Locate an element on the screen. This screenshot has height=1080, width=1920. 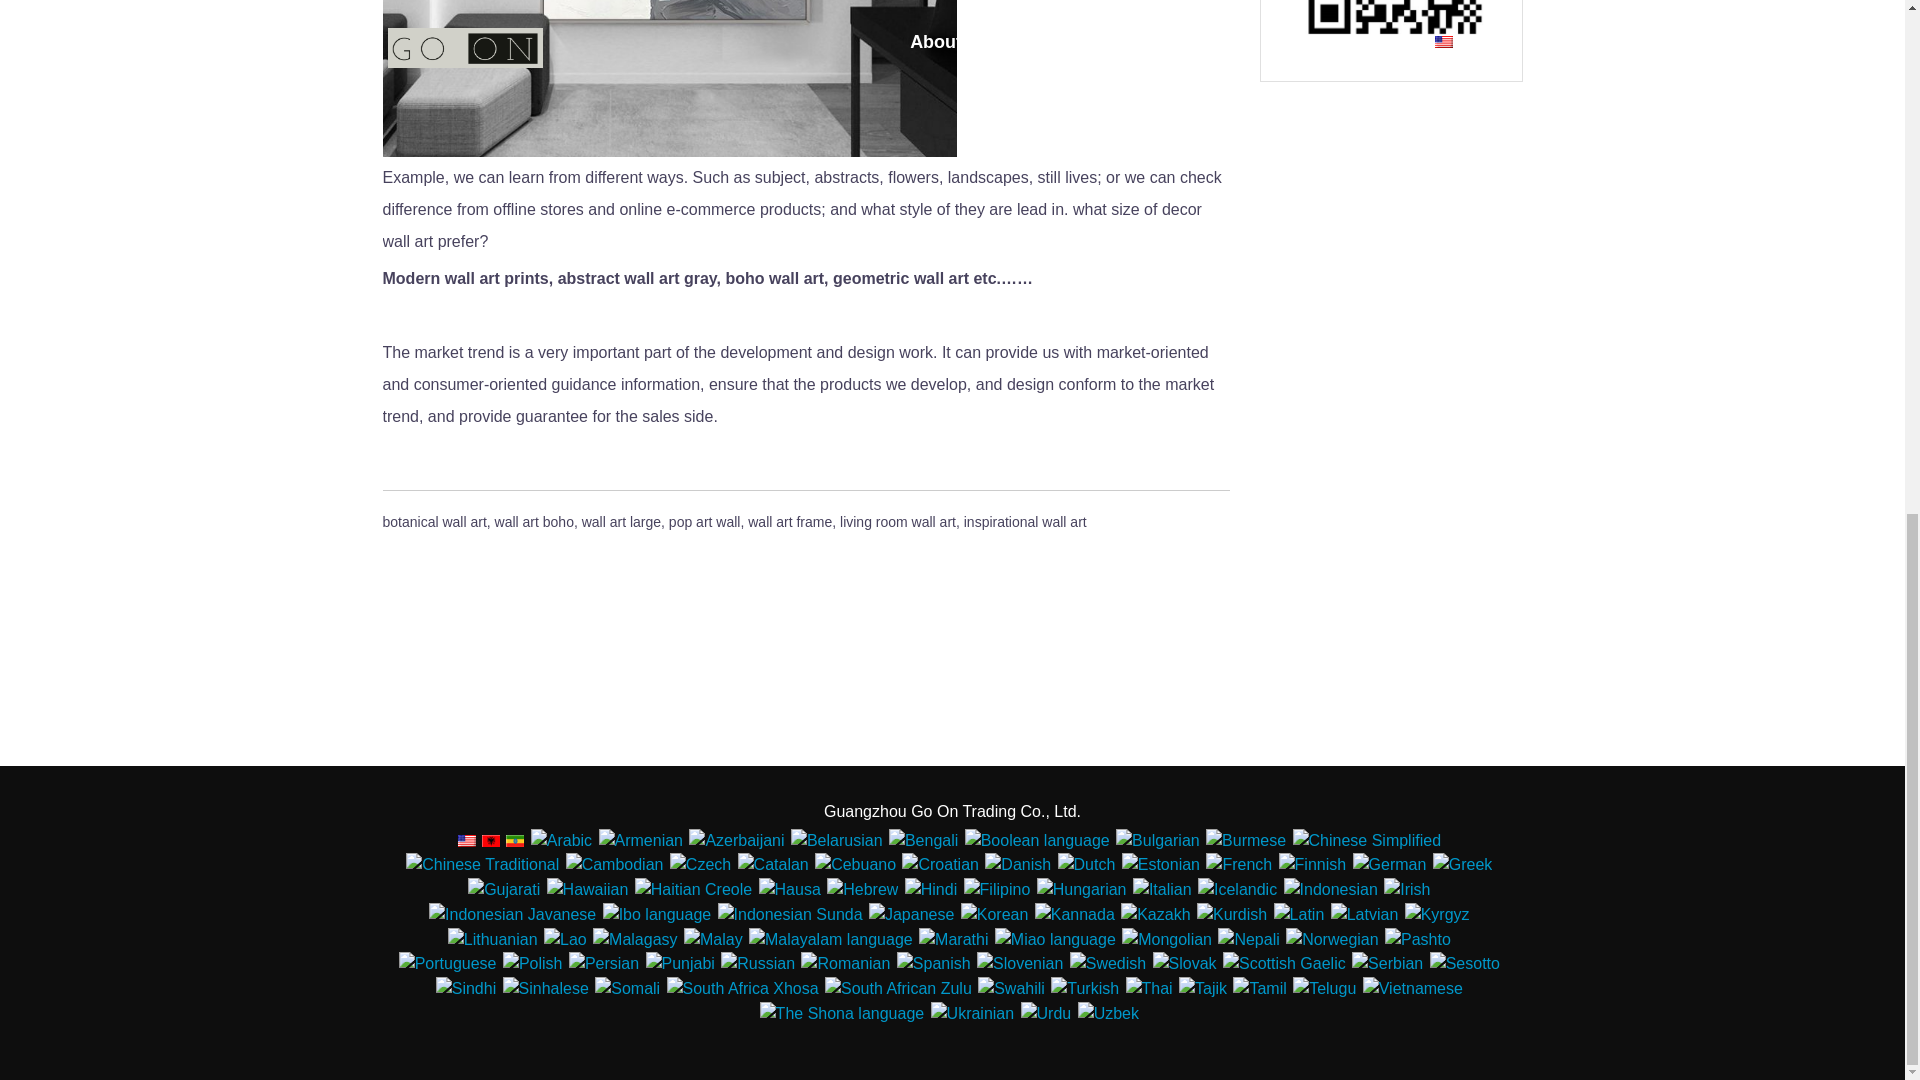
Belarusian is located at coordinates (837, 841).